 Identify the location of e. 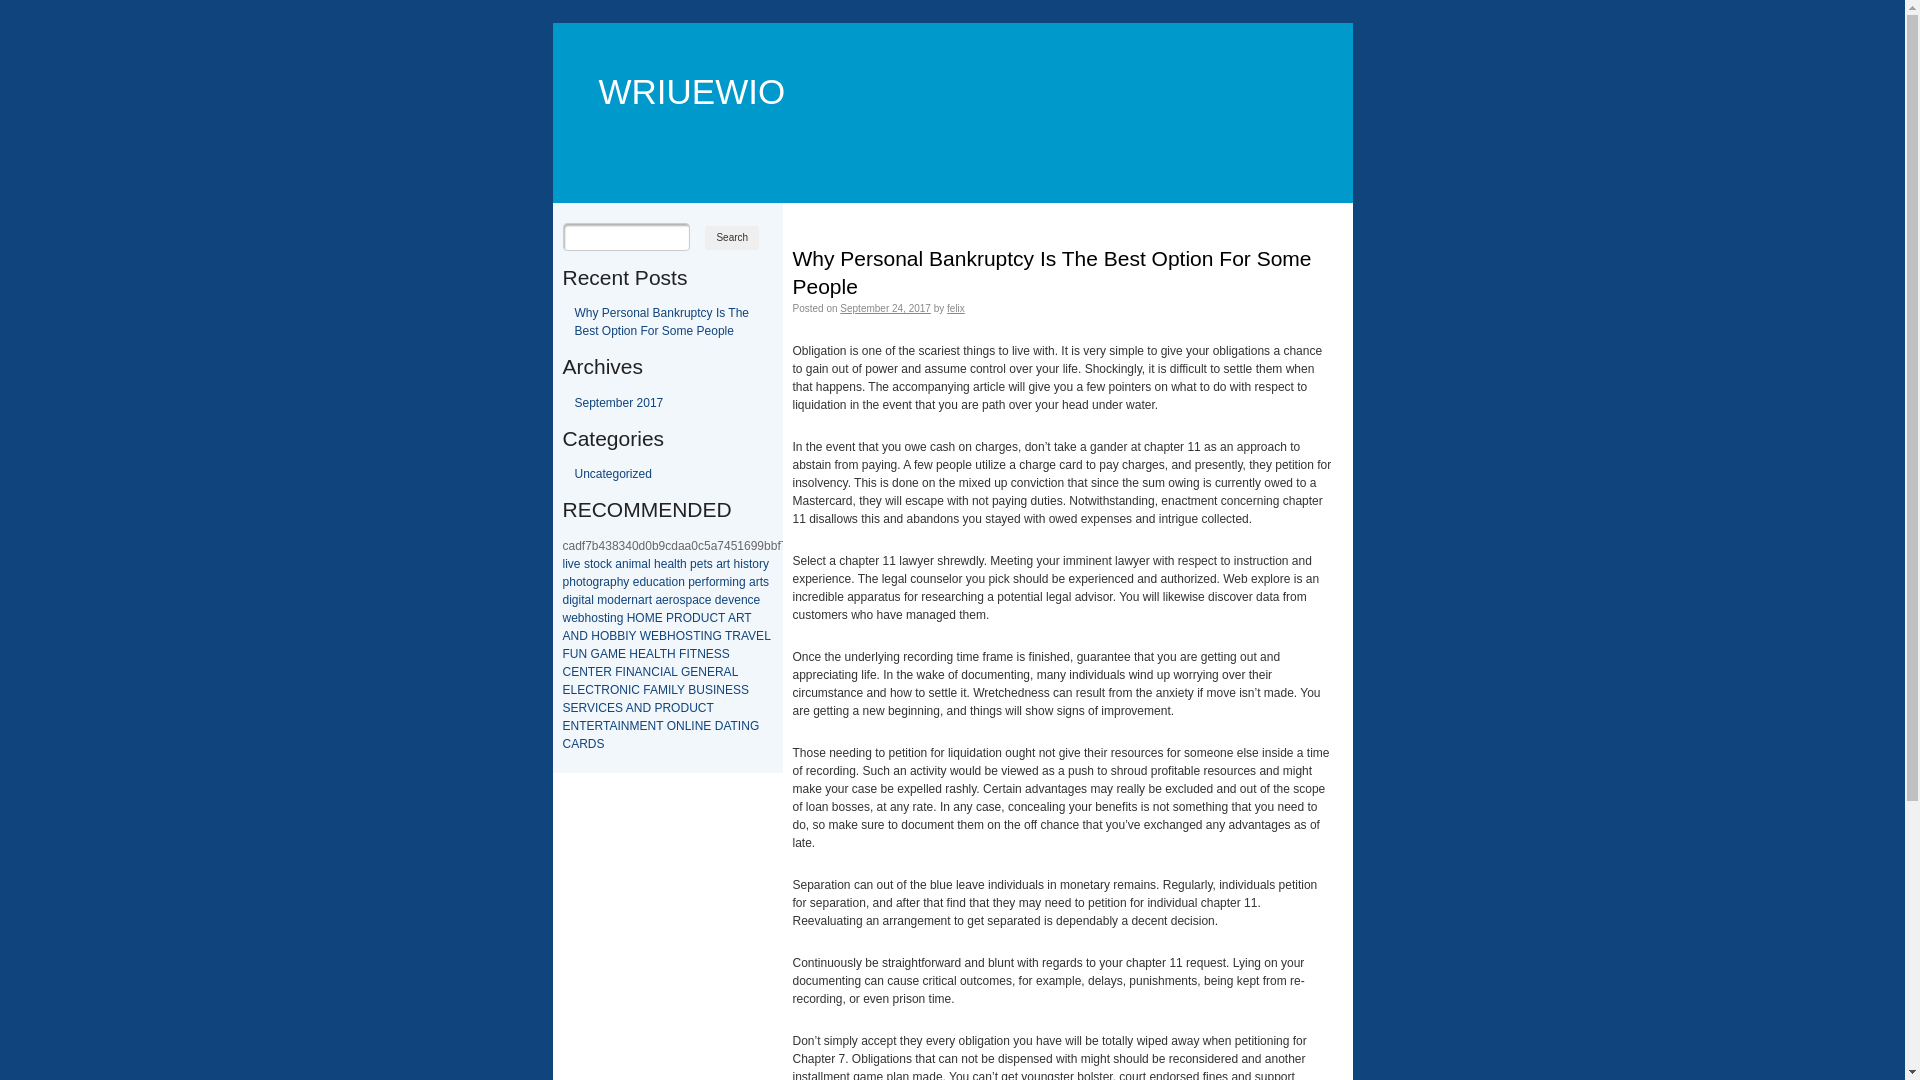
(664, 564).